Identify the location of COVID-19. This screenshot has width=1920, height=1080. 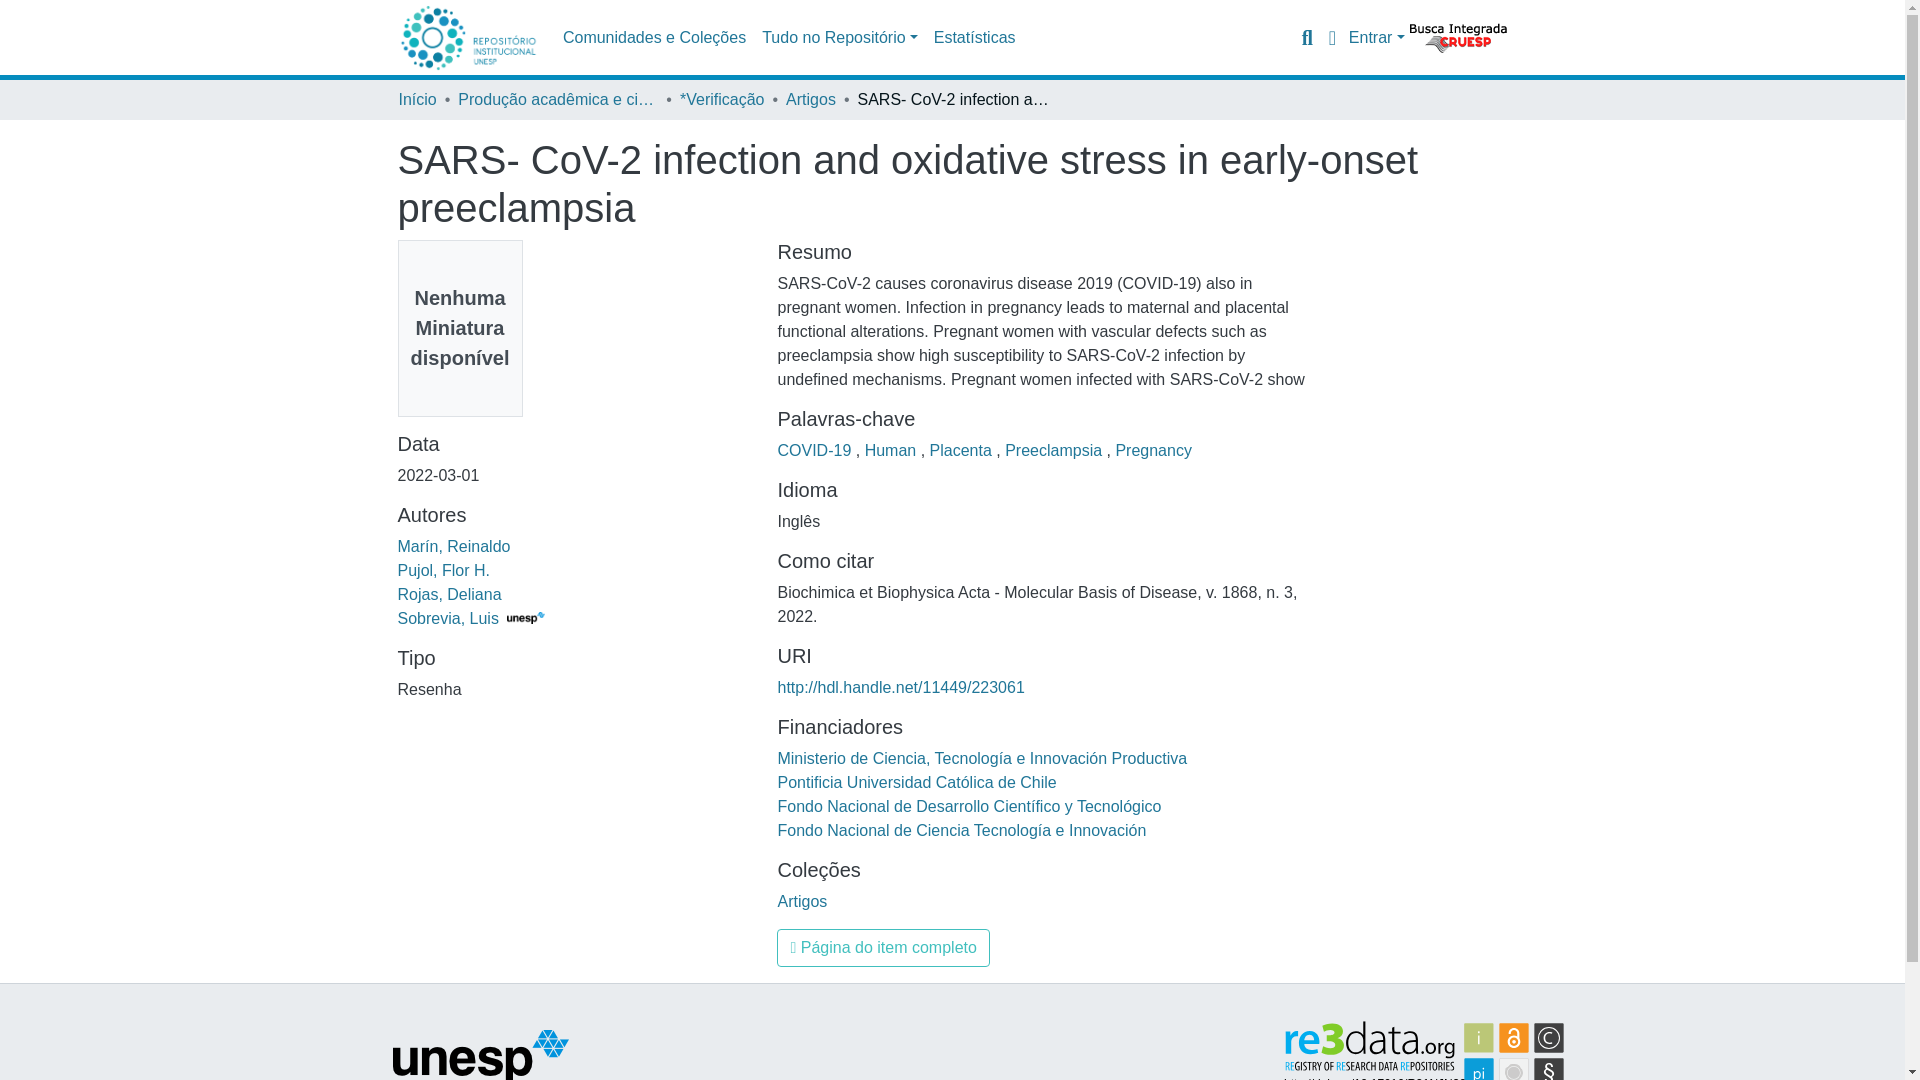
(816, 450).